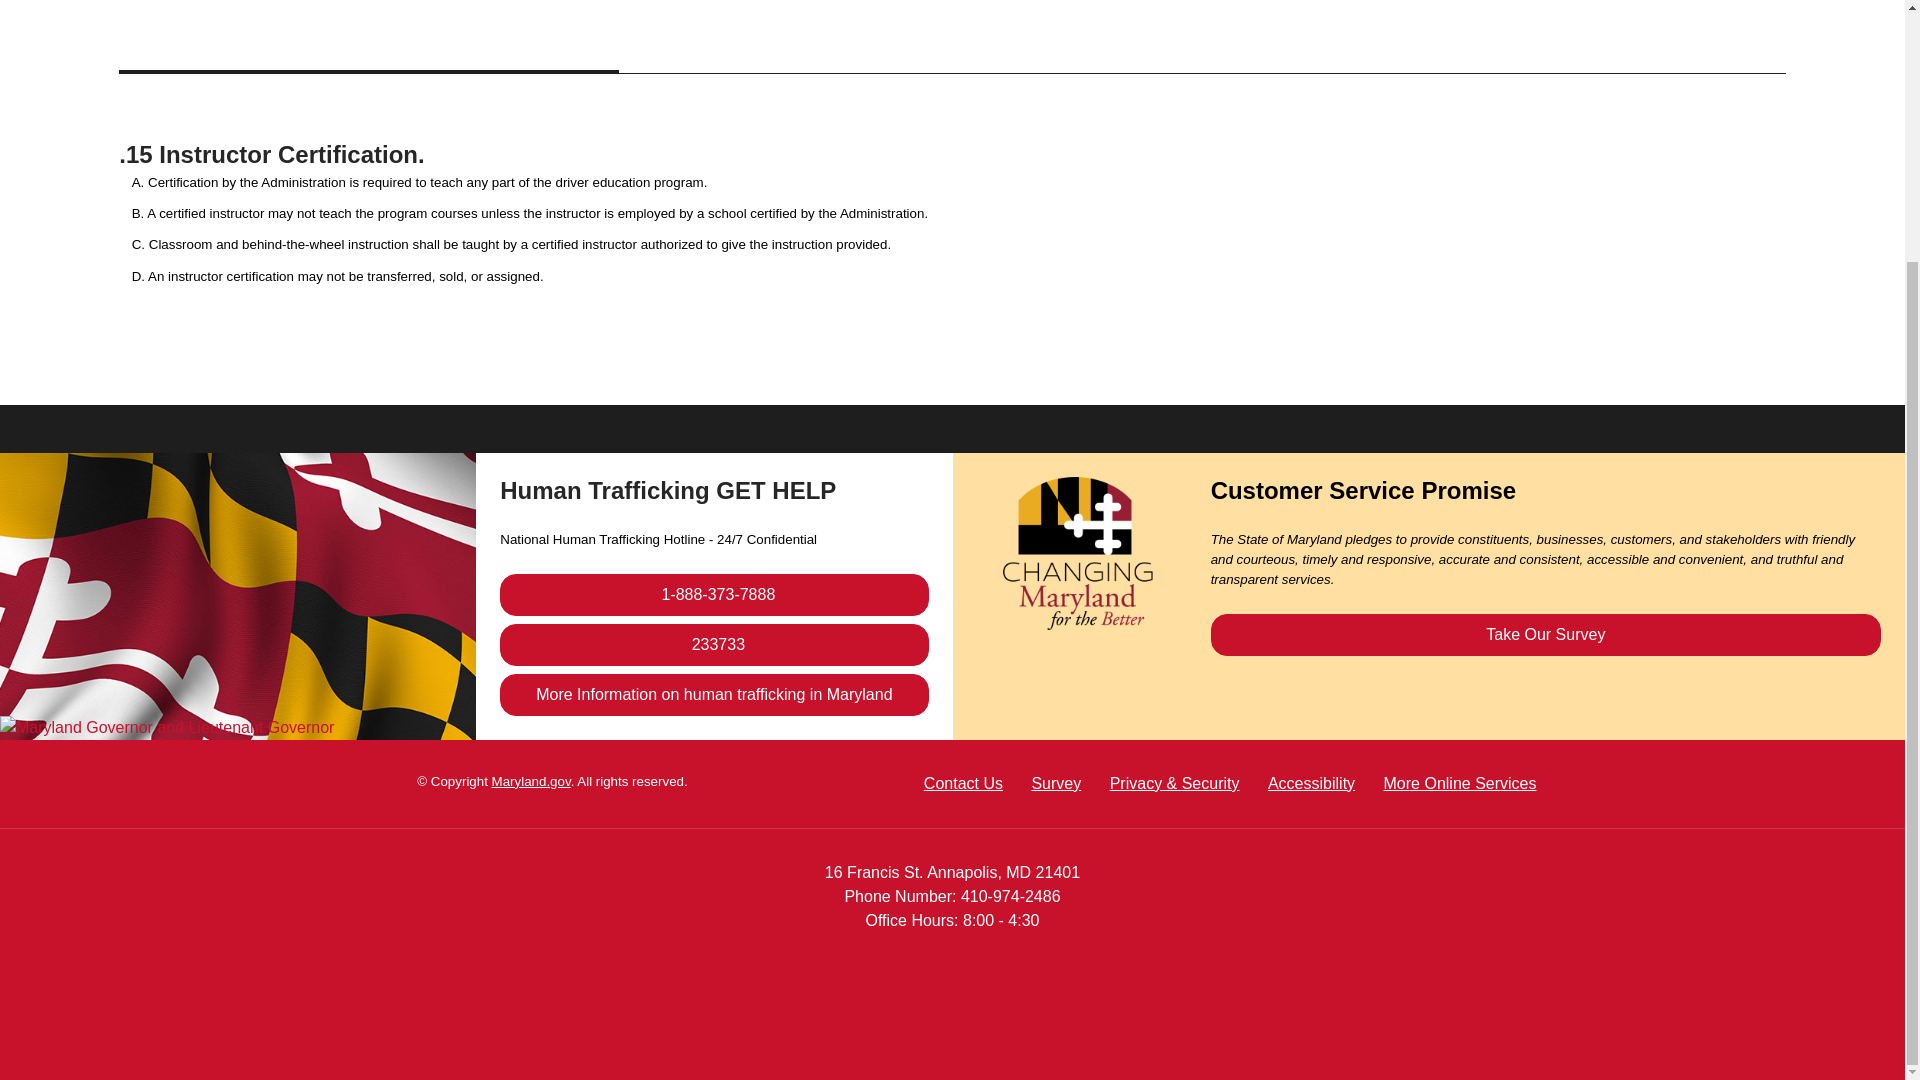  What do you see at coordinates (713, 594) in the screenshot?
I see `1-888-373-7888` at bounding box center [713, 594].